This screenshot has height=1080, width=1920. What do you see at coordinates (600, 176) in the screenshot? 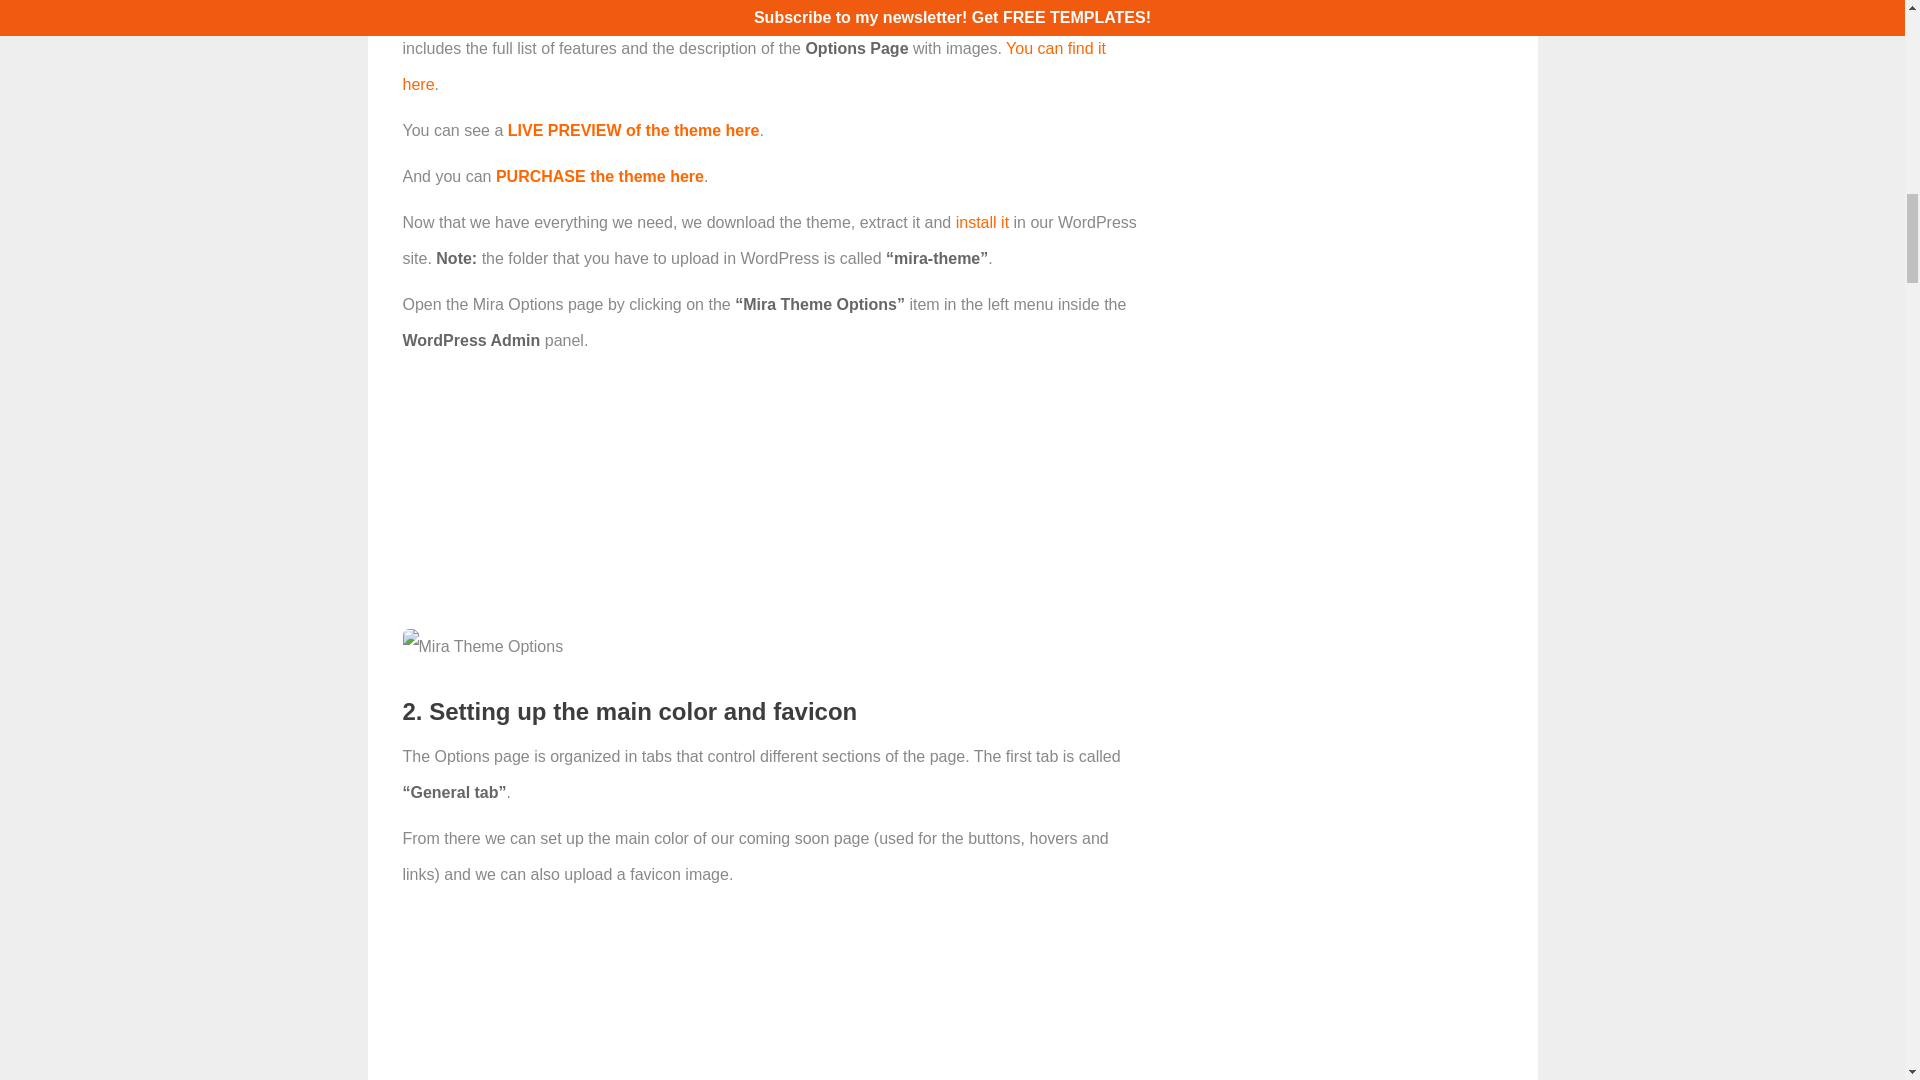
I see `PURCHASE the theme here` at bounding box center [600, 176].